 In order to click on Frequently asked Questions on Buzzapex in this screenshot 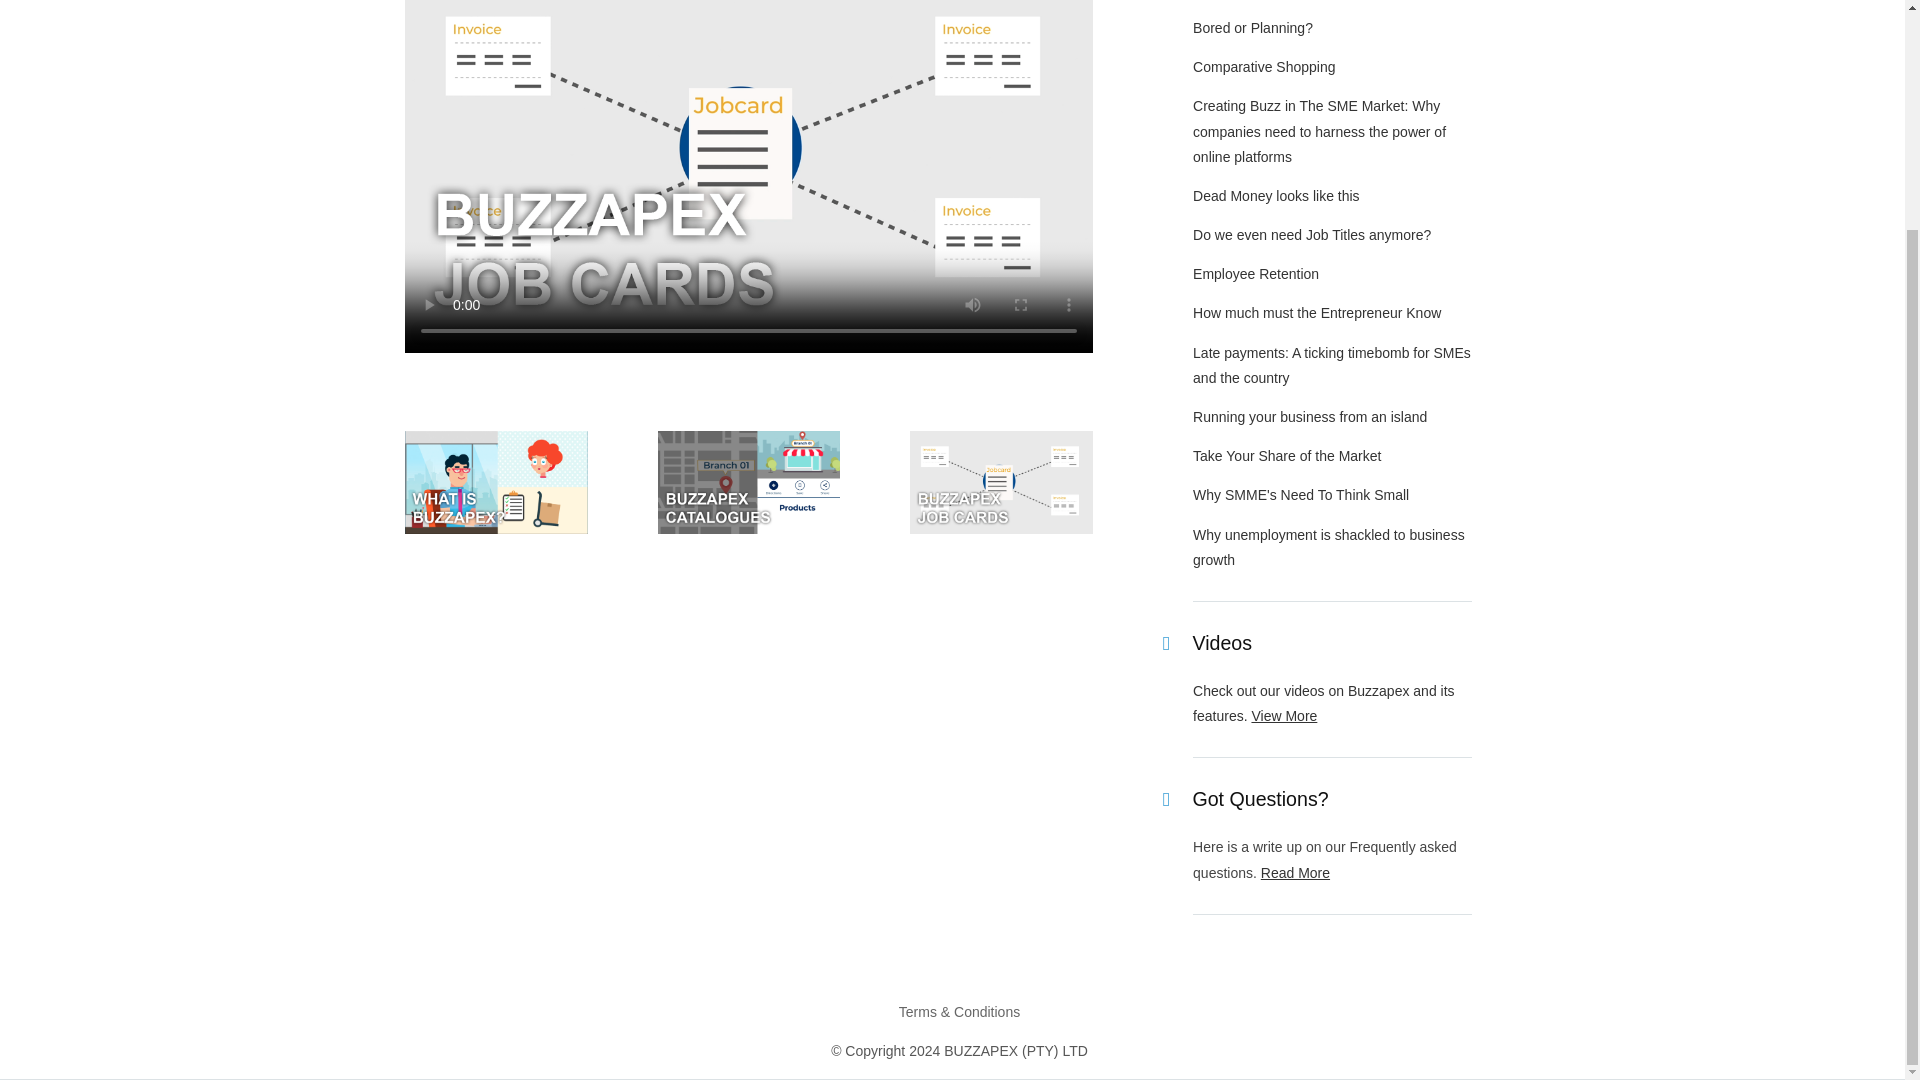, I will do `click(1296, 873)`.